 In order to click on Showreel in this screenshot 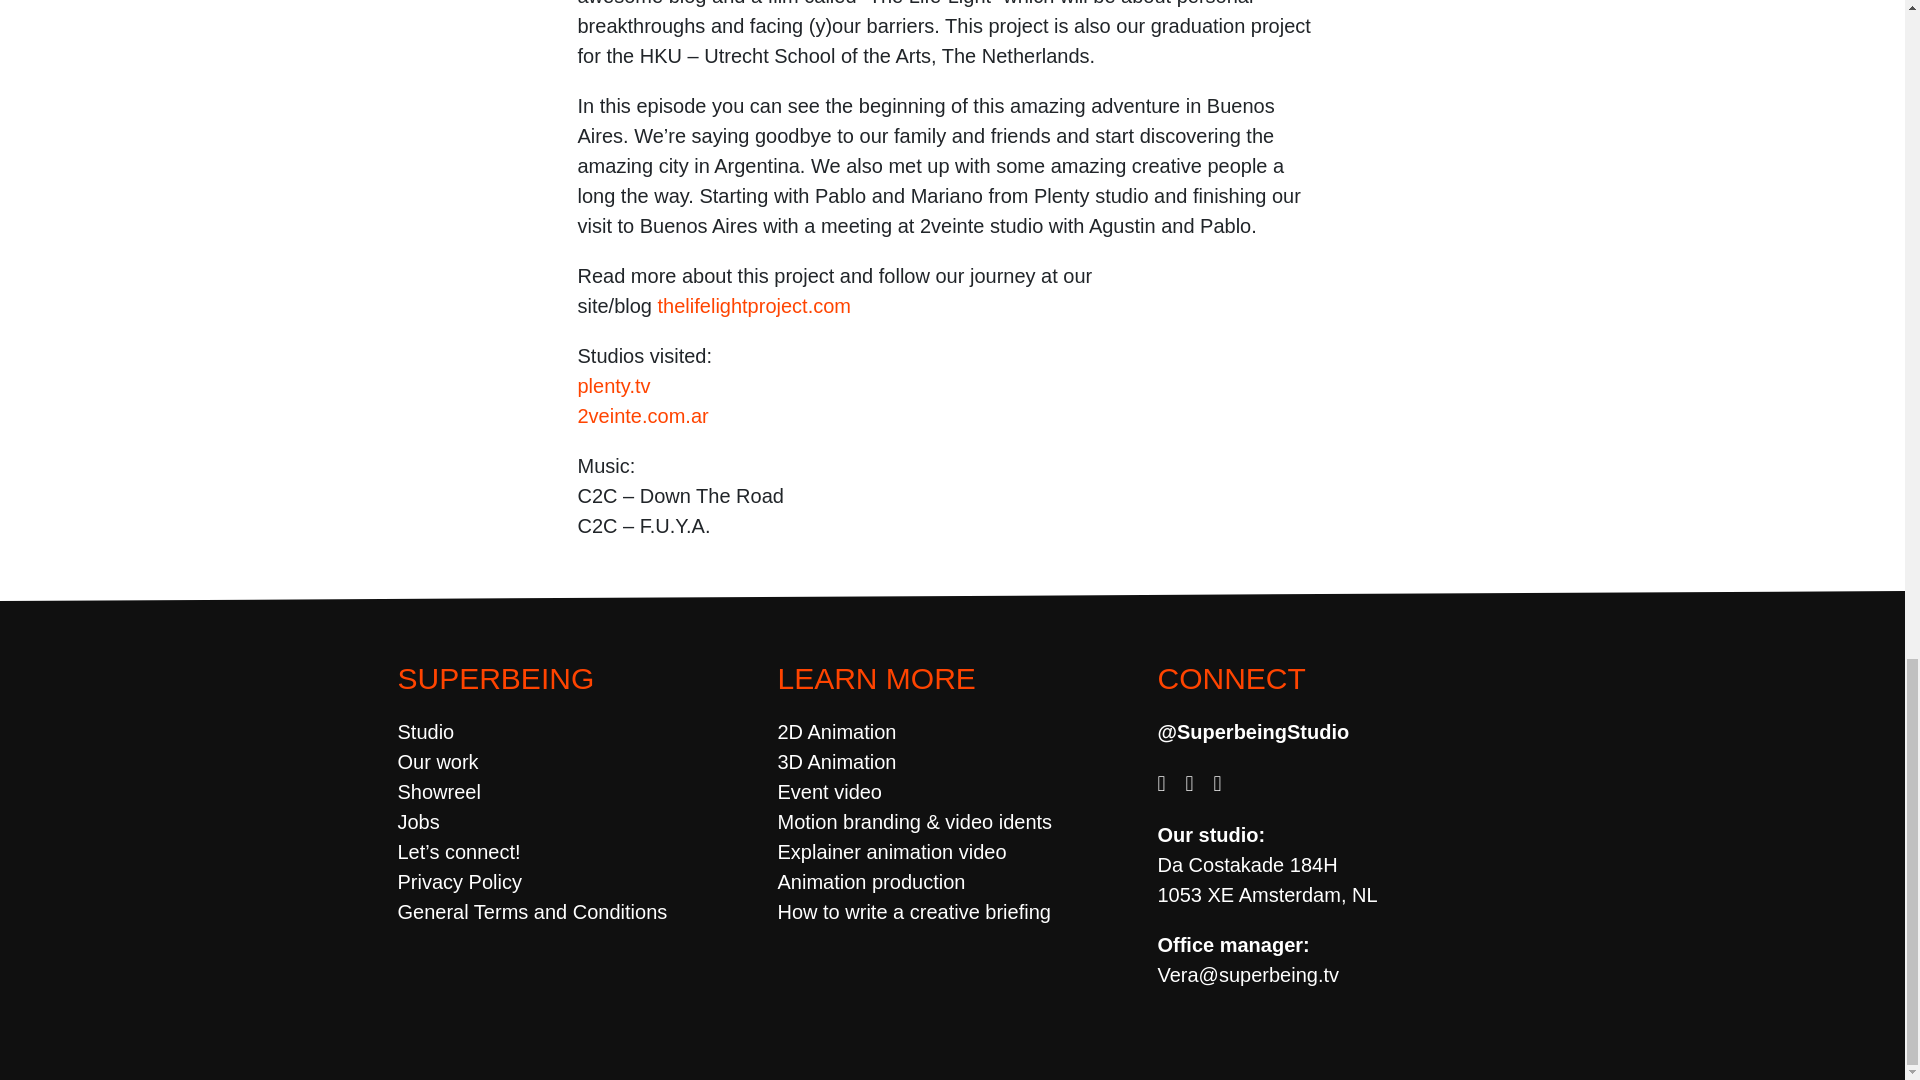, I will do `click(439, 792)`.